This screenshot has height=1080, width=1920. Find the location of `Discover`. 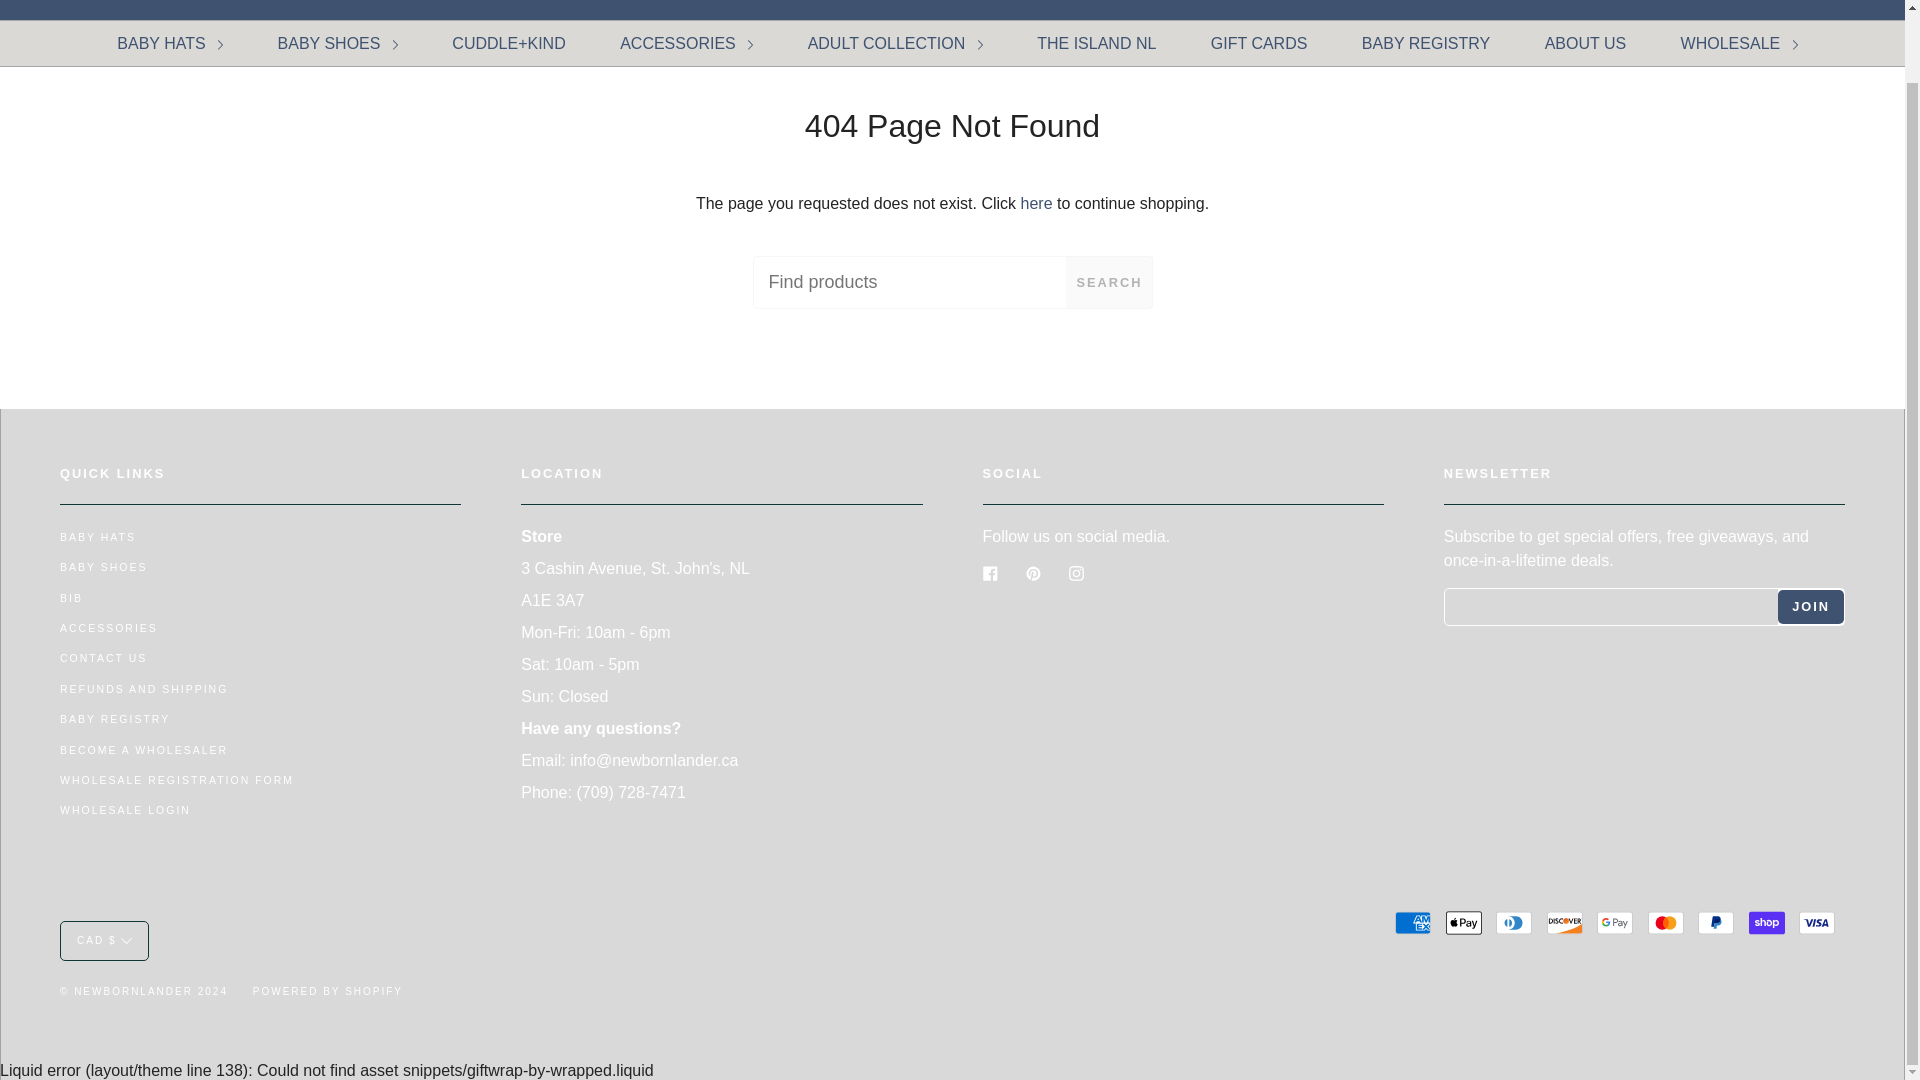

Discover is located at coordinates (1564, 923).